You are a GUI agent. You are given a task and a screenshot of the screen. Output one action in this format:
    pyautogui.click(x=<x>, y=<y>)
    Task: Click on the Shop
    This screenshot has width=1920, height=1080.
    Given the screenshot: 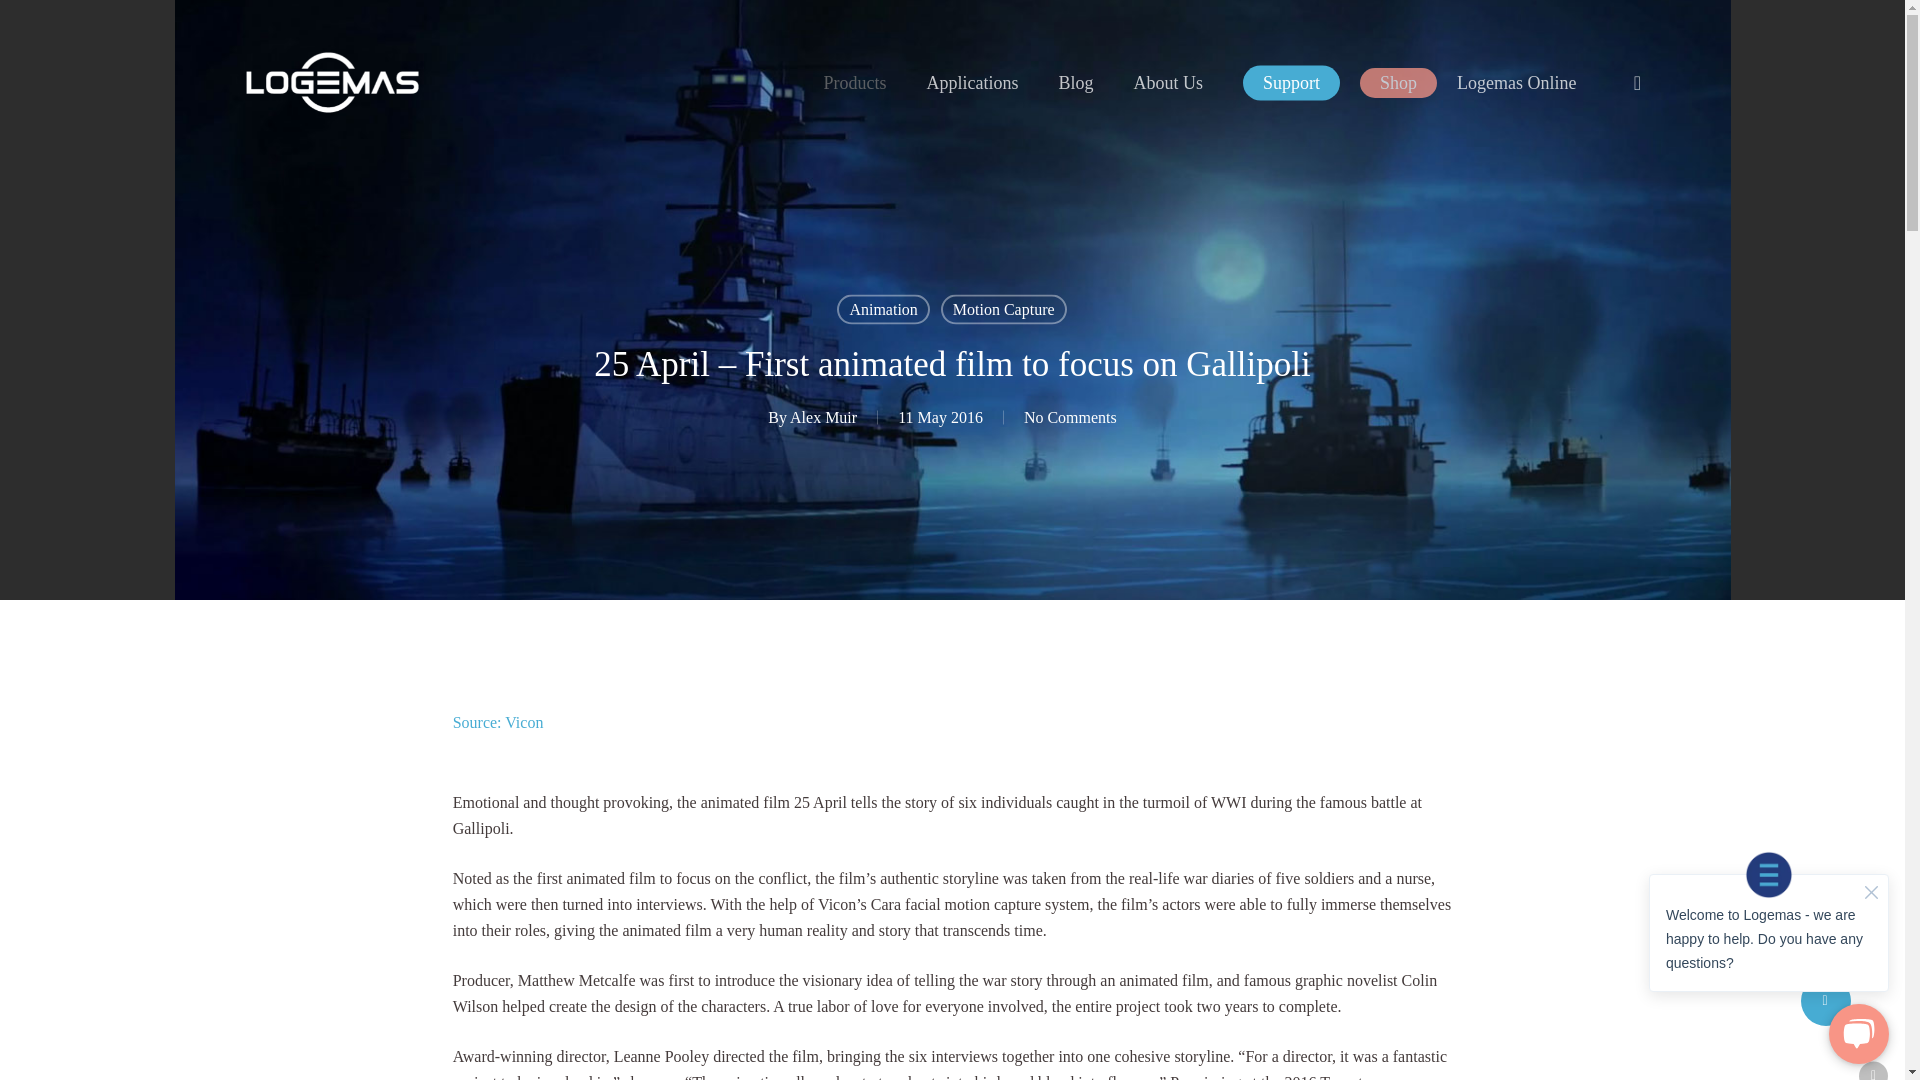 What is the action you would take?
    pyautogui.click(x=1398, y=83)
    